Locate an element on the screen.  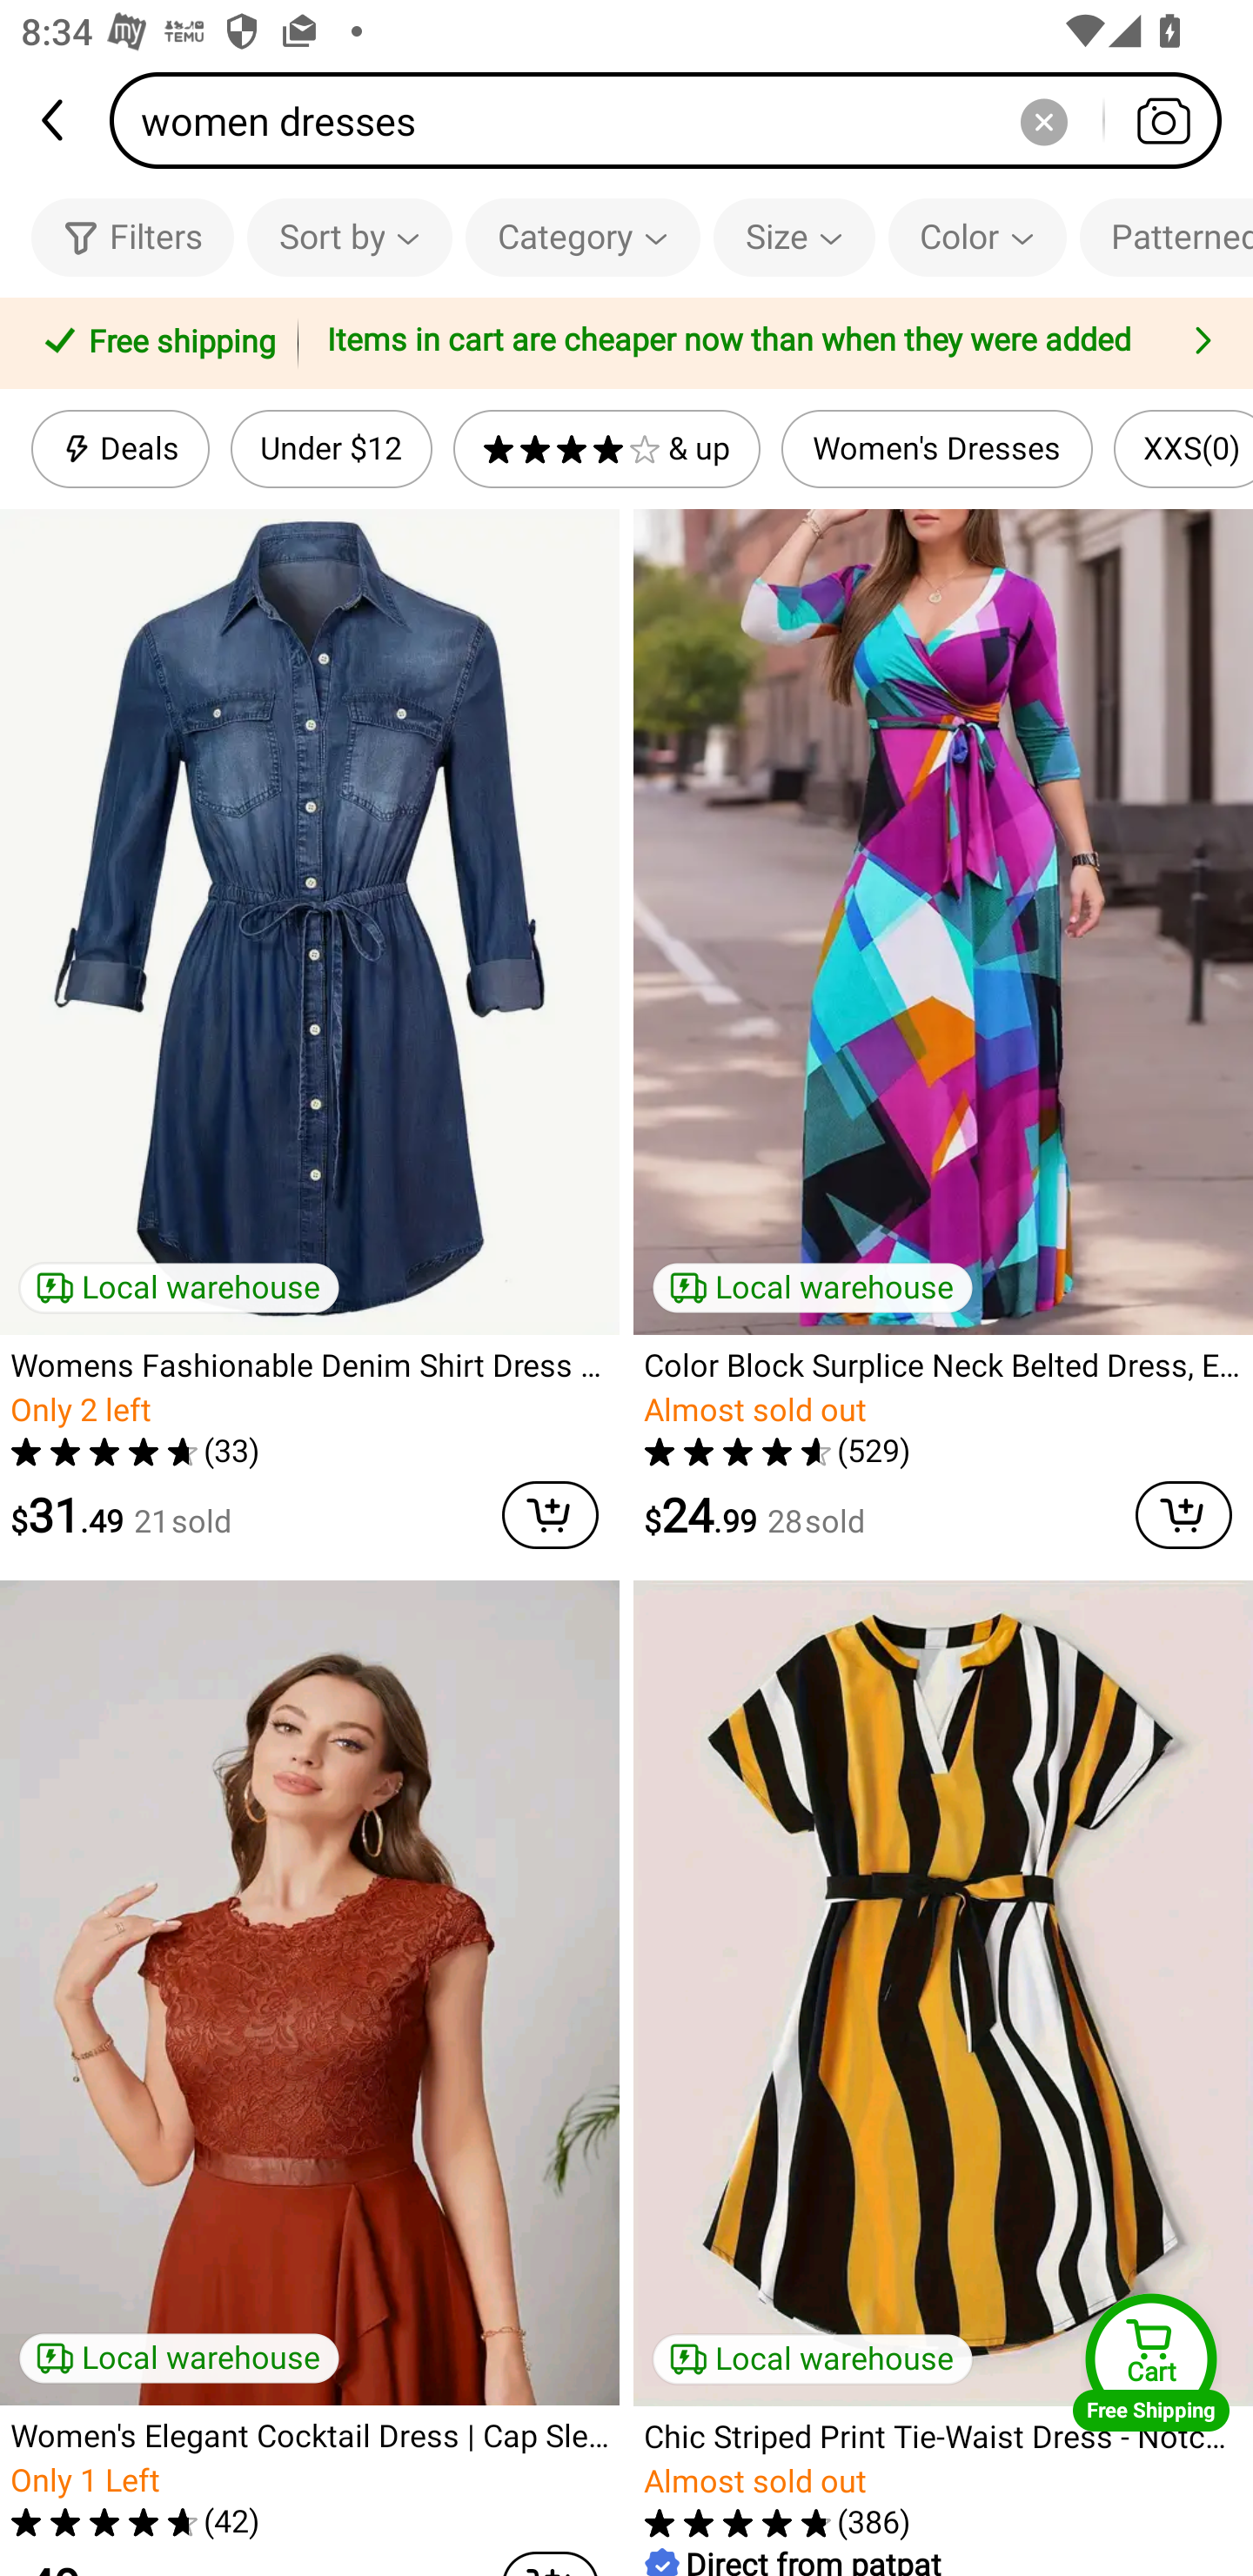
Women's Dresses is located at coordinates (936, 449).